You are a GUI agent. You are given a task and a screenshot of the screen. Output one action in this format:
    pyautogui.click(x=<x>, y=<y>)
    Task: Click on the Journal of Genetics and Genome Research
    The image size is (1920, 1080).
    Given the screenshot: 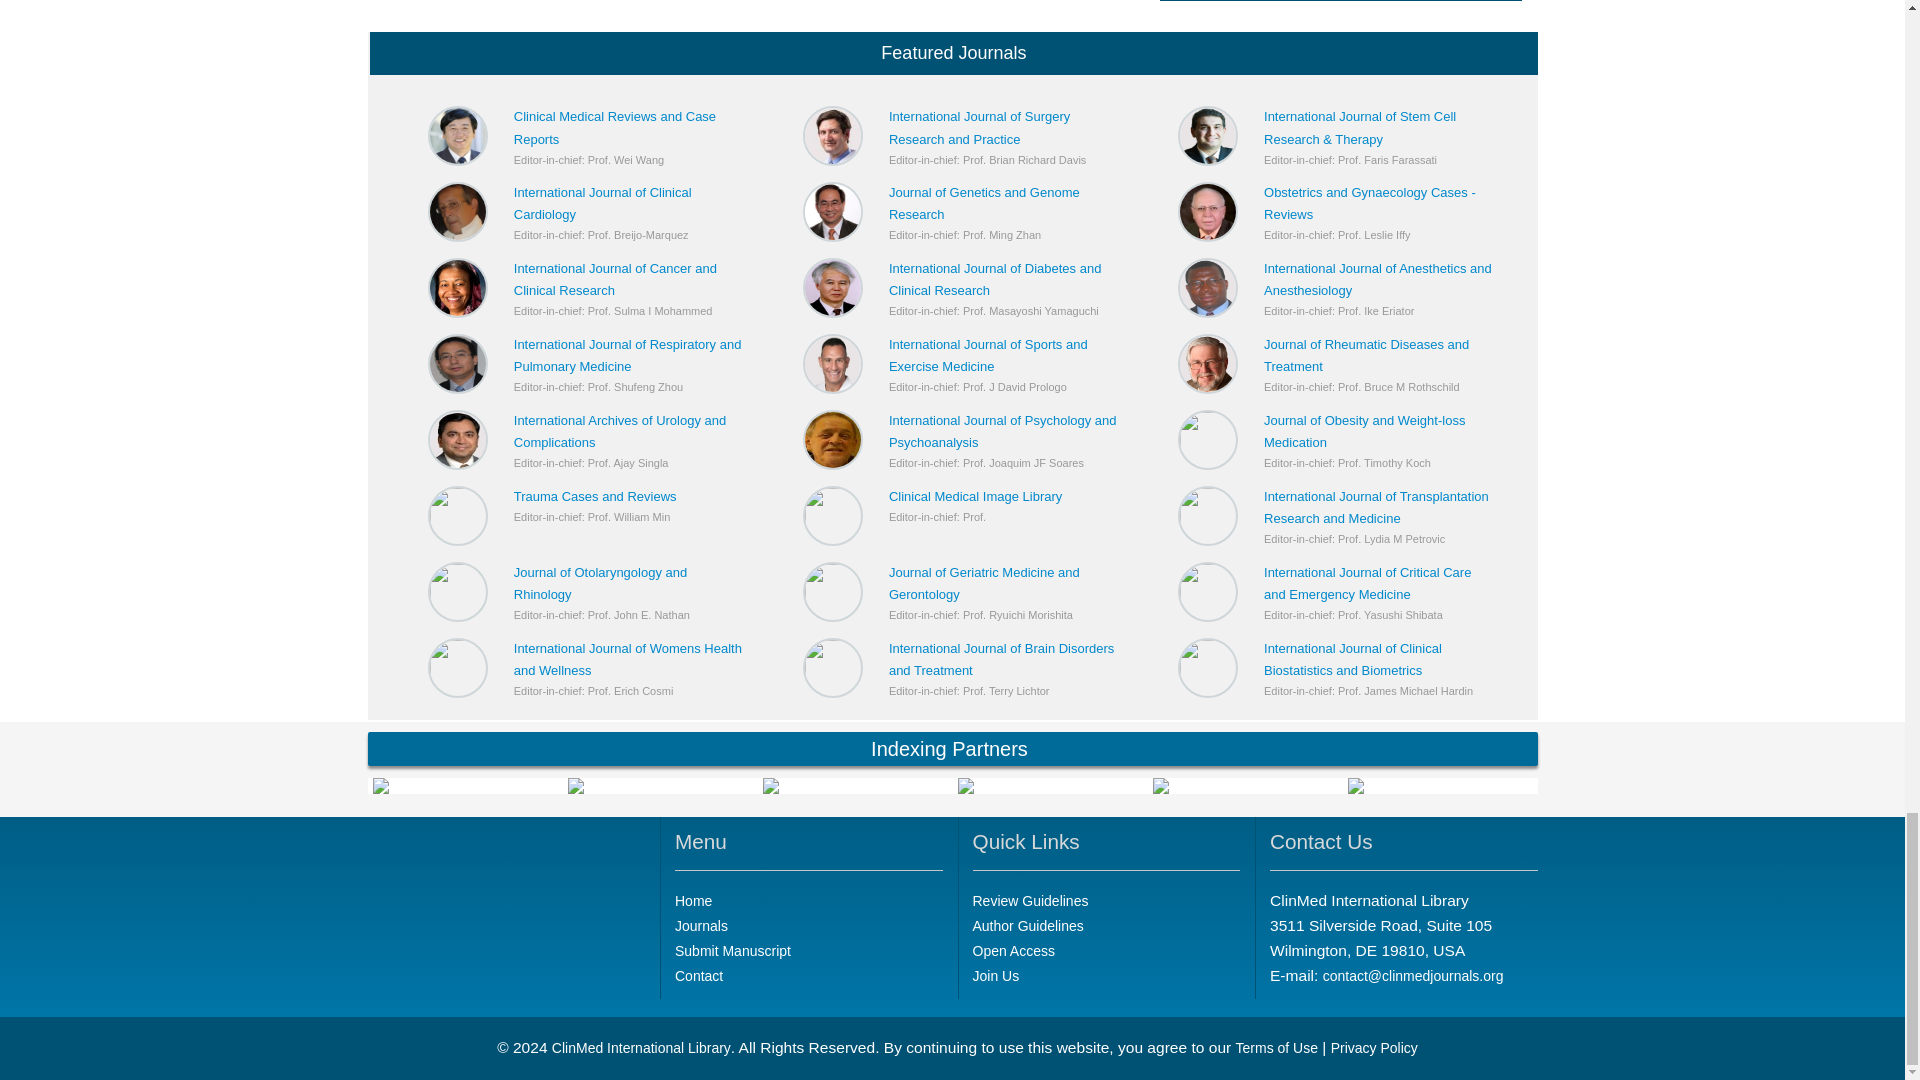 What is the action you would take?
    pyautogui.click(x=984, y=203)
    